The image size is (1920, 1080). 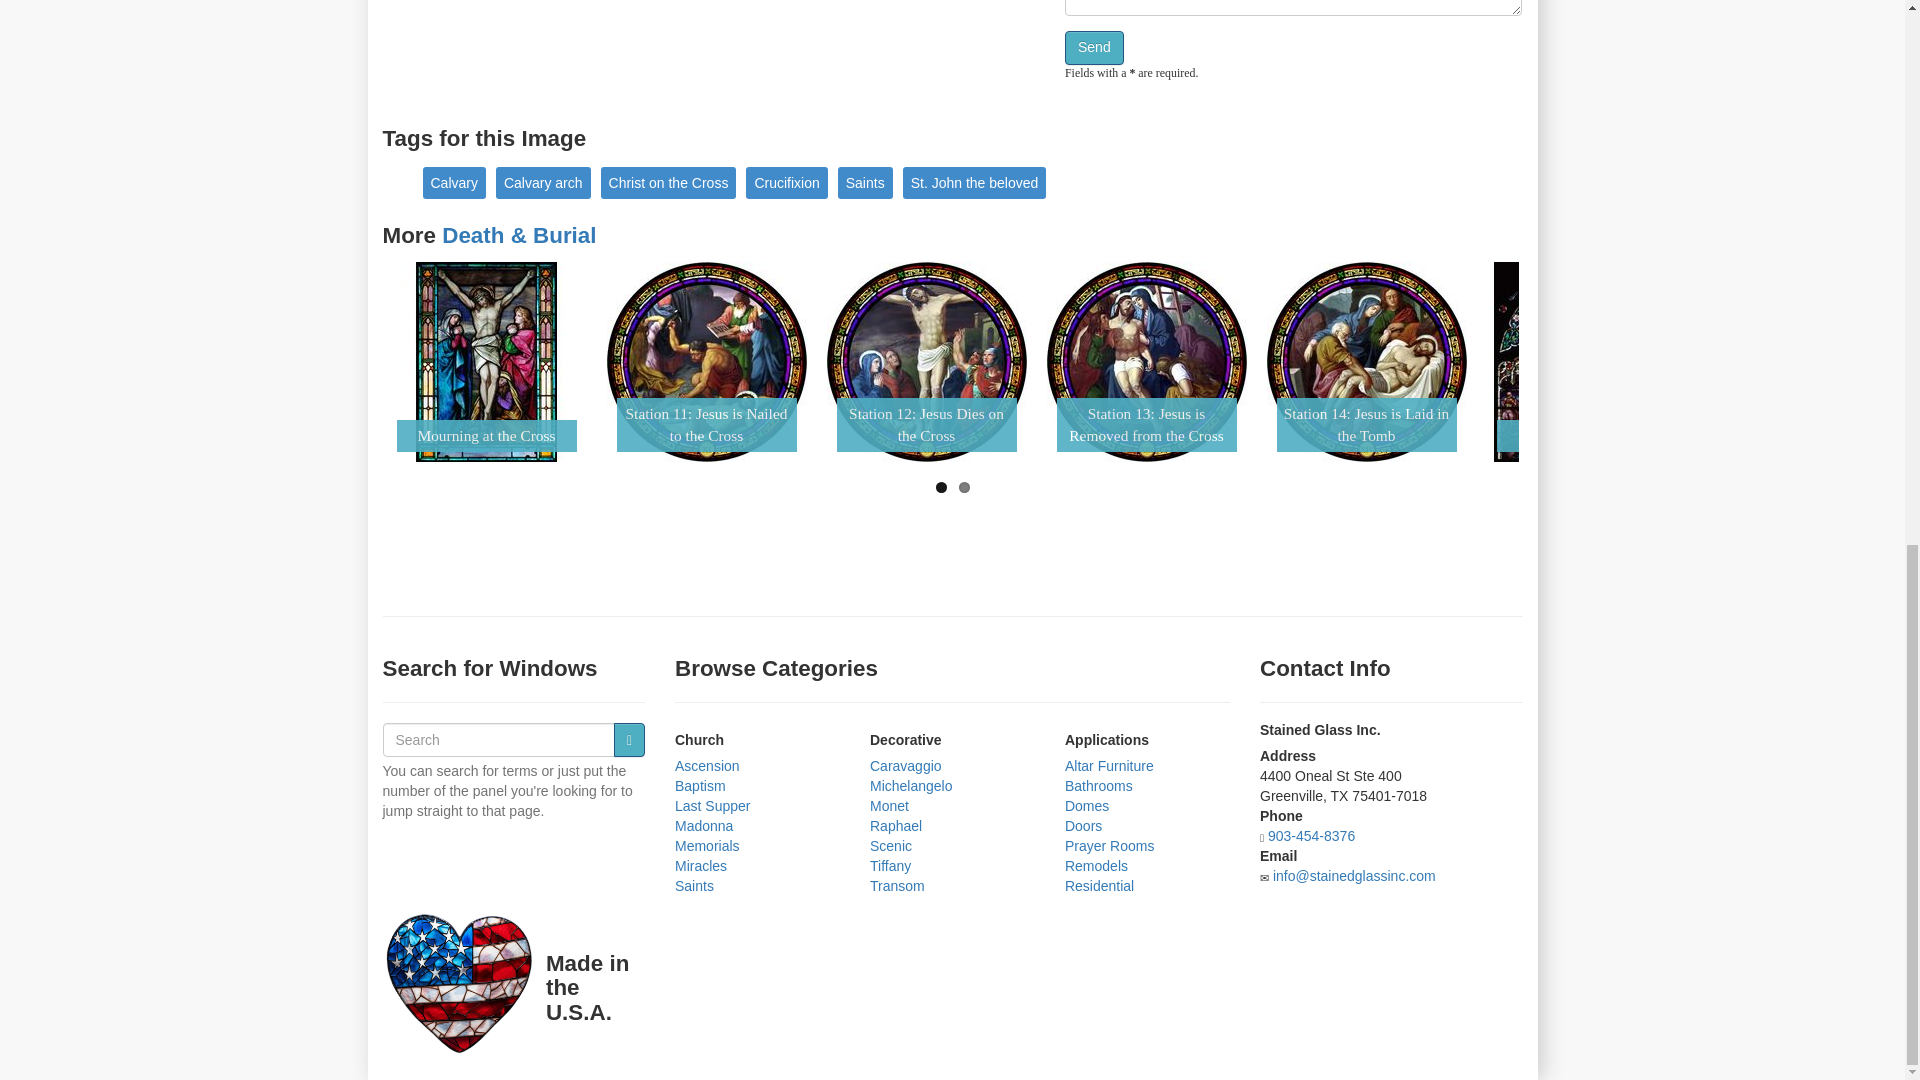 What do you see at coordinates (543, 182) in the screenshot?
I see `Calvary arch` at bounding box center [543, 182].